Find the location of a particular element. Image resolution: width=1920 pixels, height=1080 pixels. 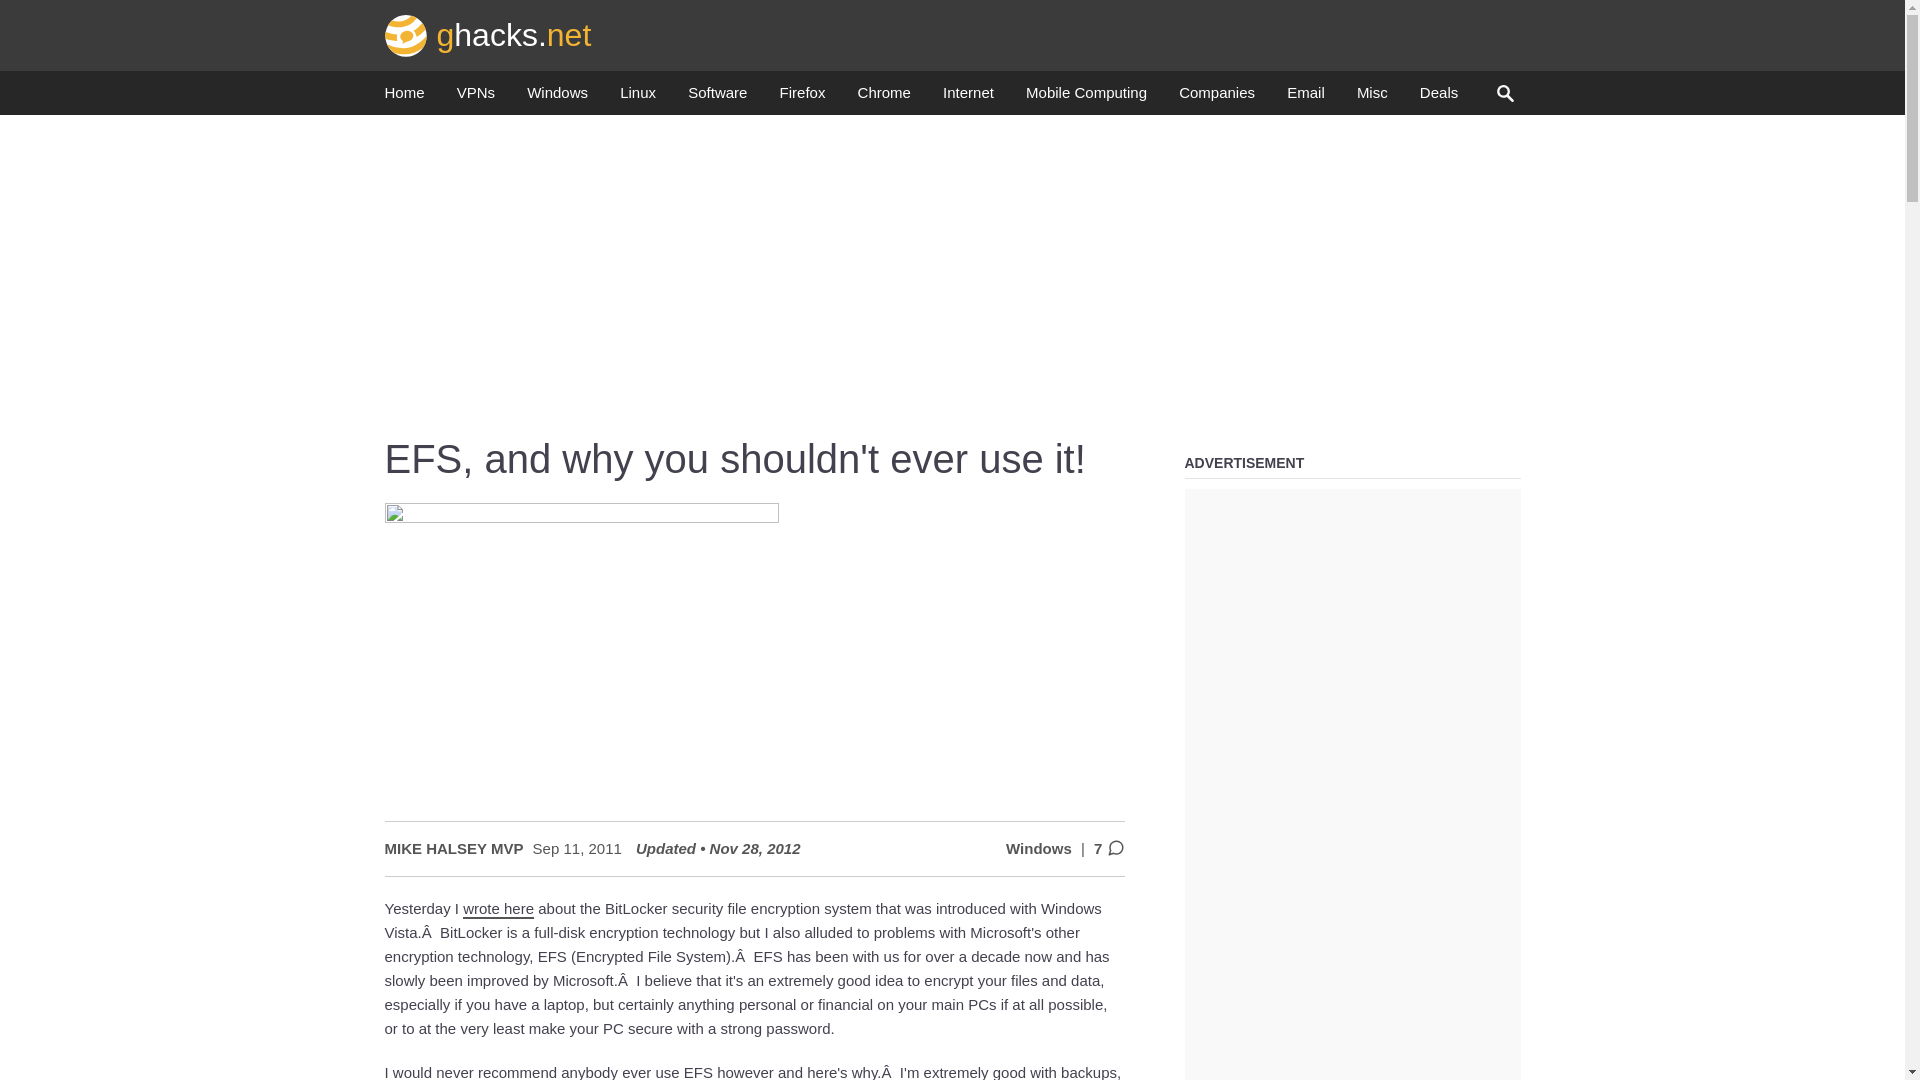

VPNs is located at coordinates (476, 98).